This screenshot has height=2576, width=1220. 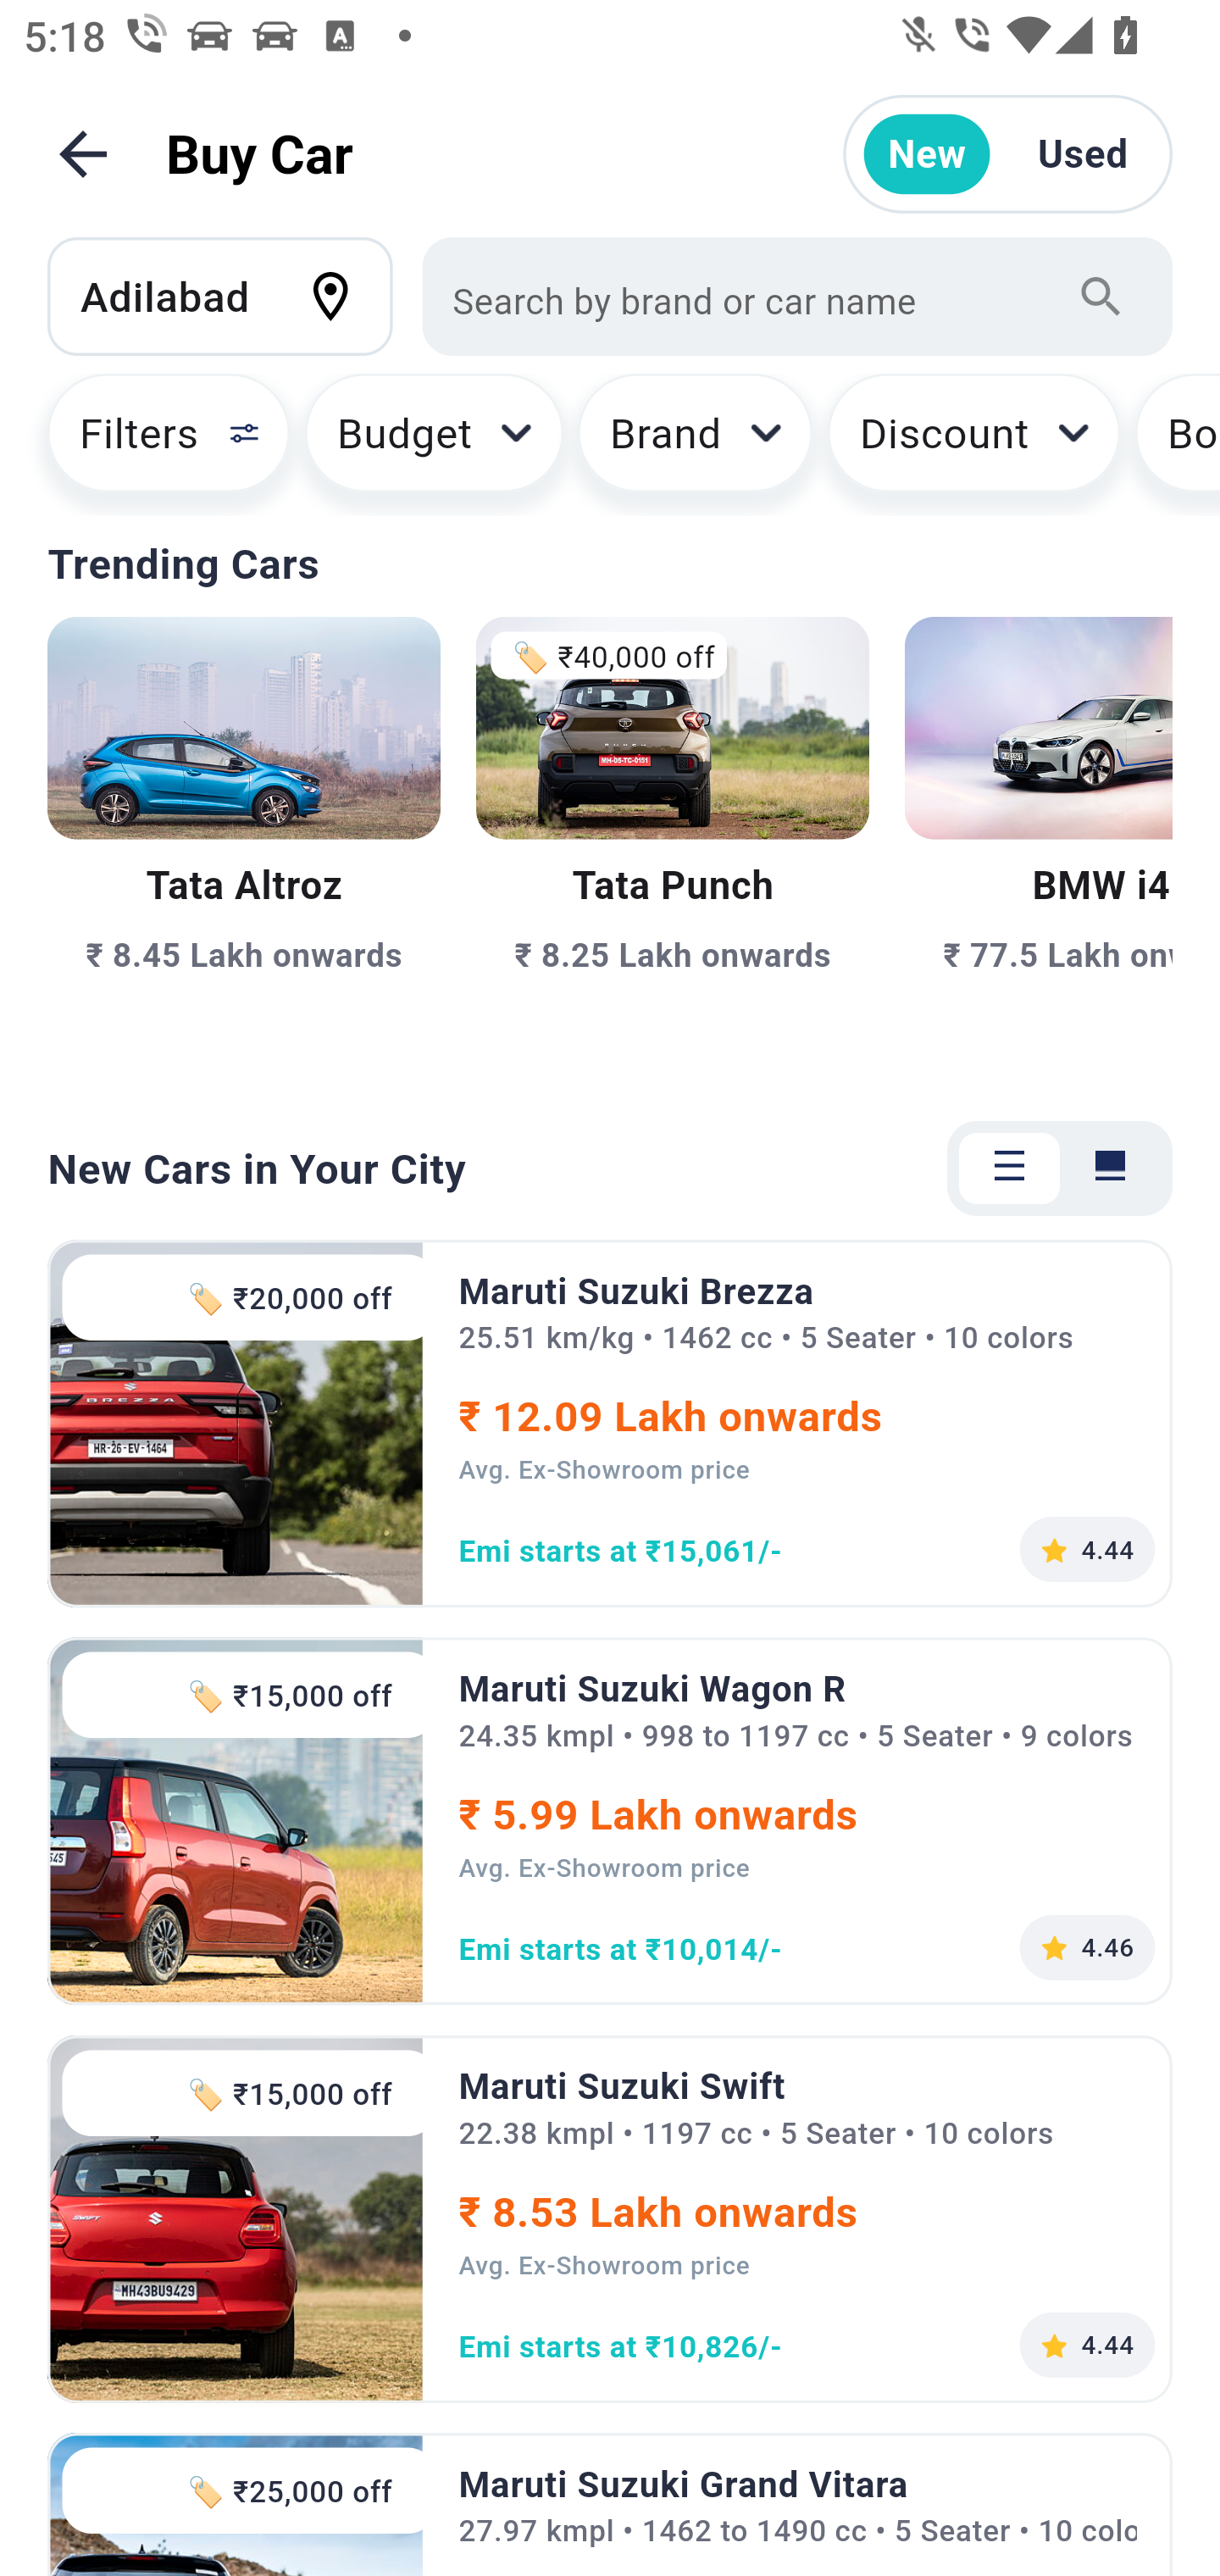 I want to click on Used, so click(x=1083, y=154).